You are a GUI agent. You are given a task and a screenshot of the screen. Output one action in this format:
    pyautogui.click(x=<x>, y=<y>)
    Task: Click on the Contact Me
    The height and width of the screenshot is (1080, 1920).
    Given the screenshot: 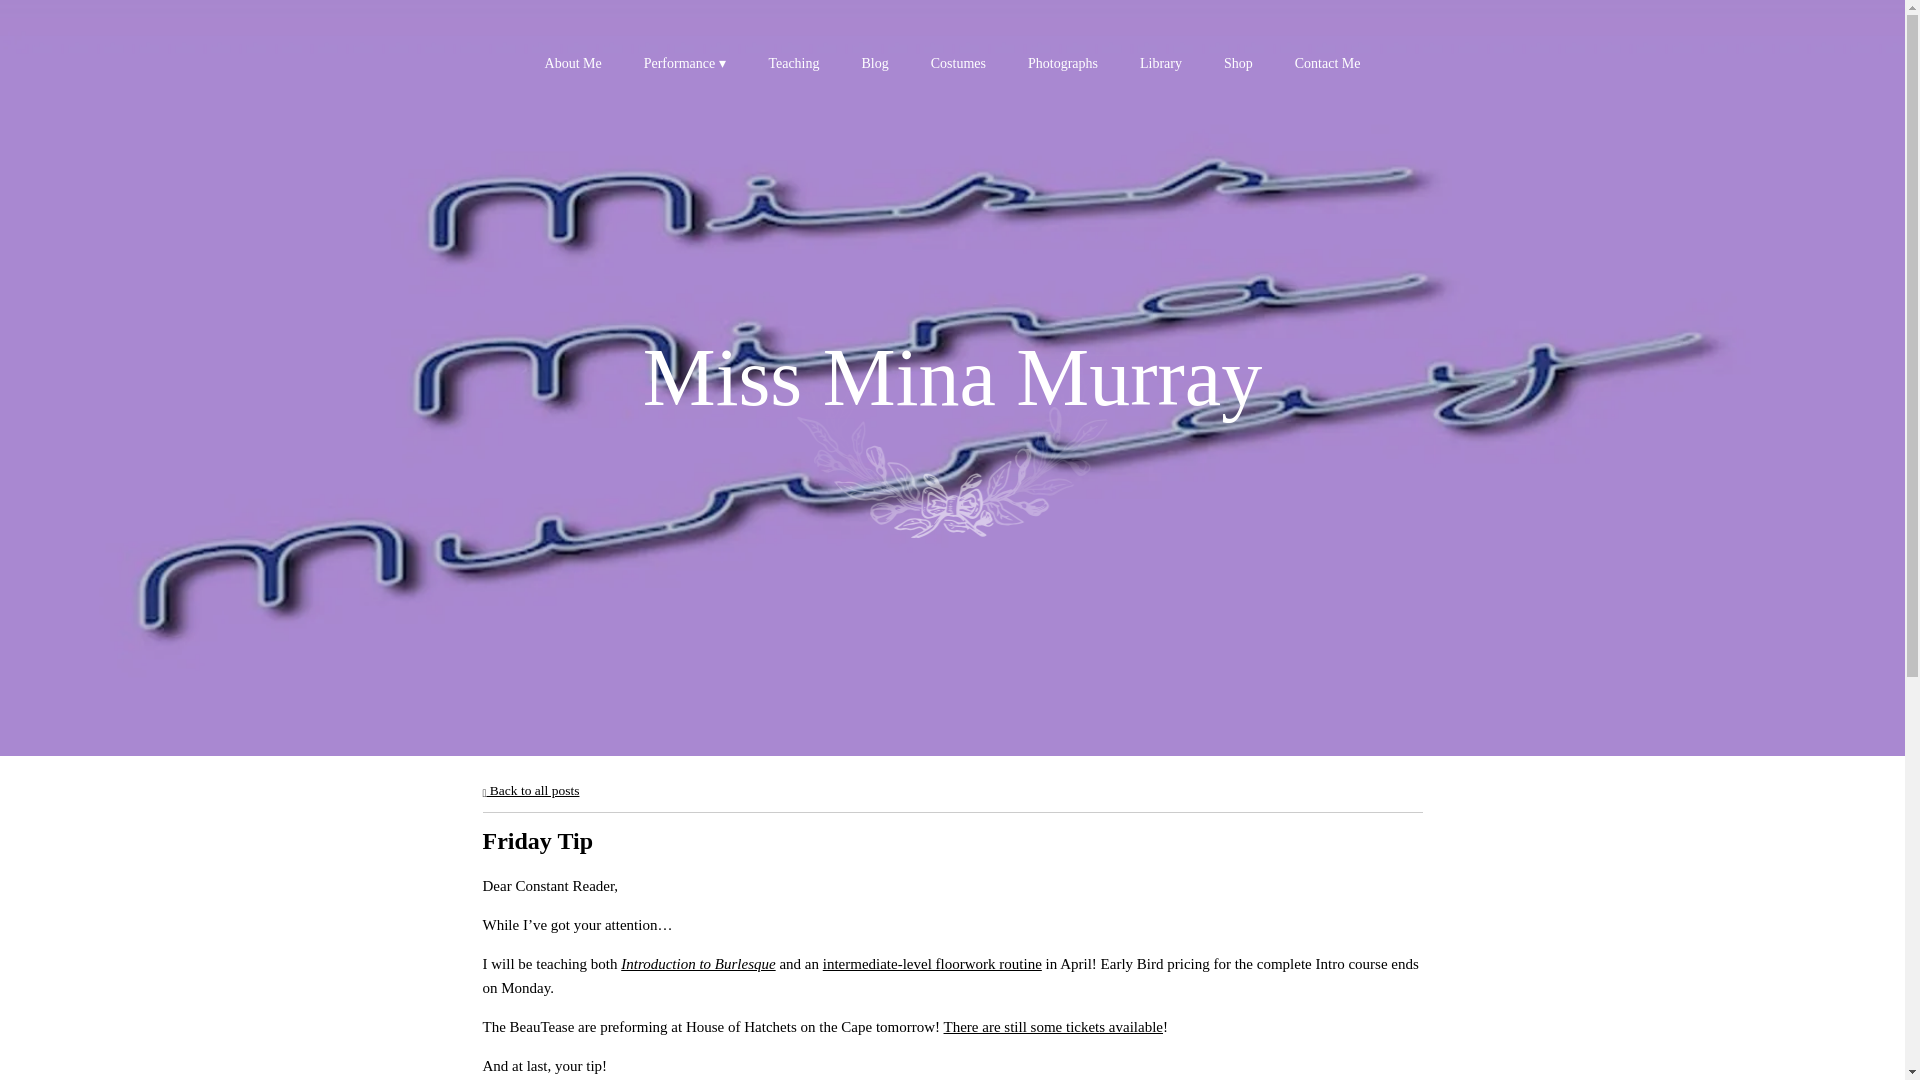 What is the action you would take?
    pyautogui.click(x=1328, y=63)
    